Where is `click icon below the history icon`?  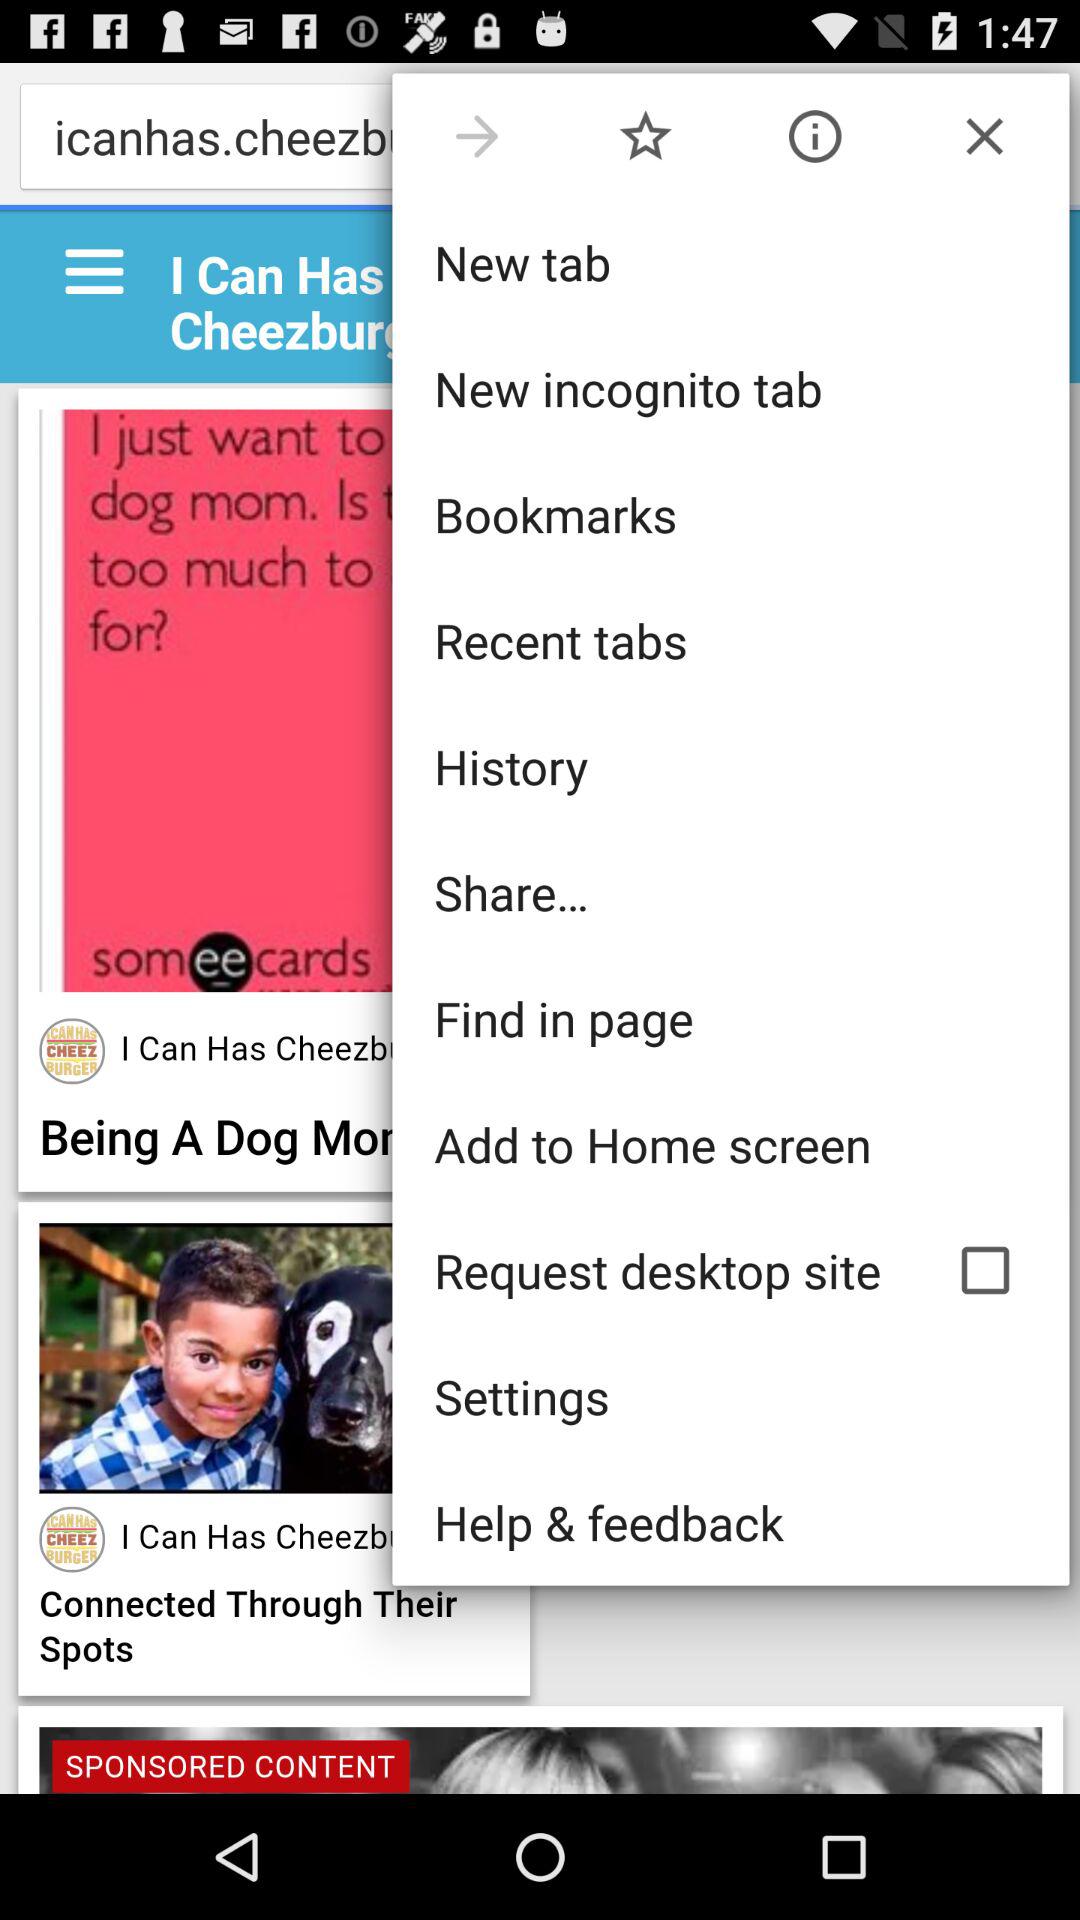
click icon below the history icon is located at coordinates (730, 892).